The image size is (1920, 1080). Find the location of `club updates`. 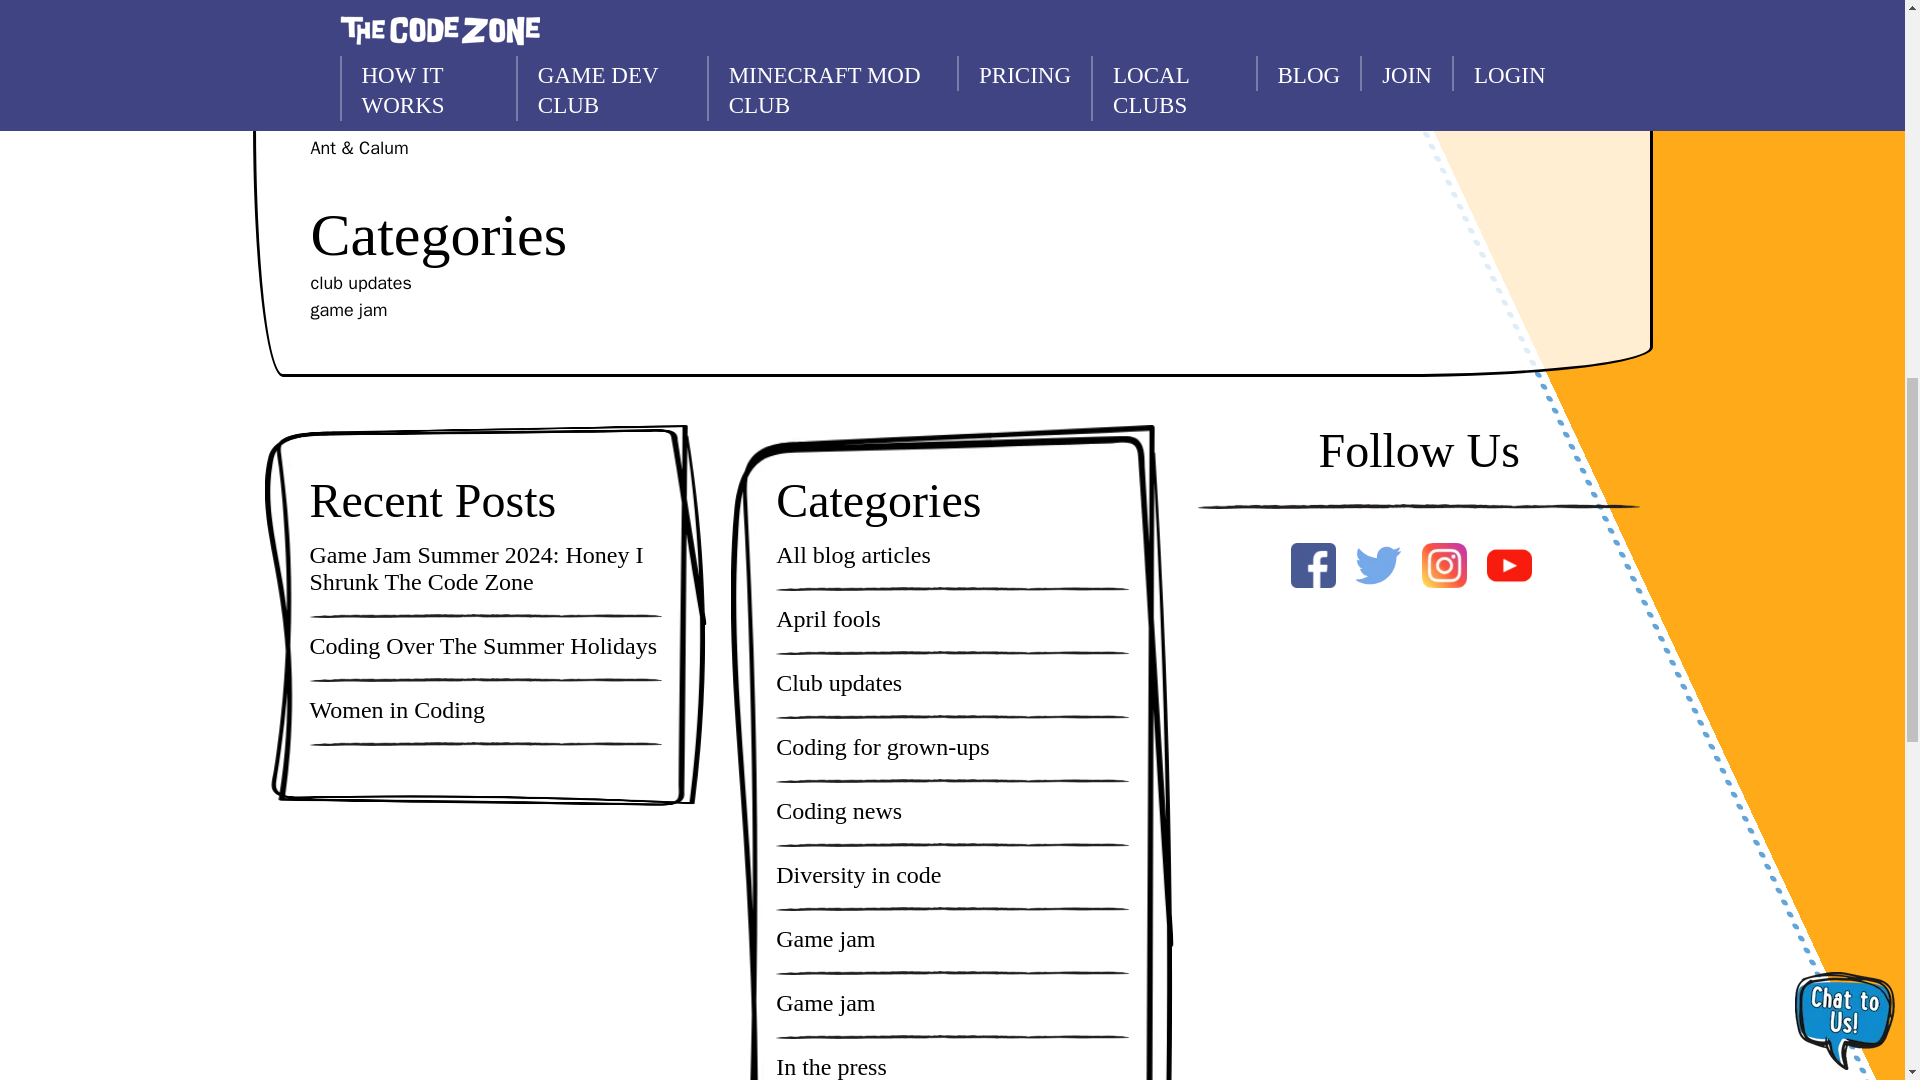

club updates is located at coordinates (360, 284).